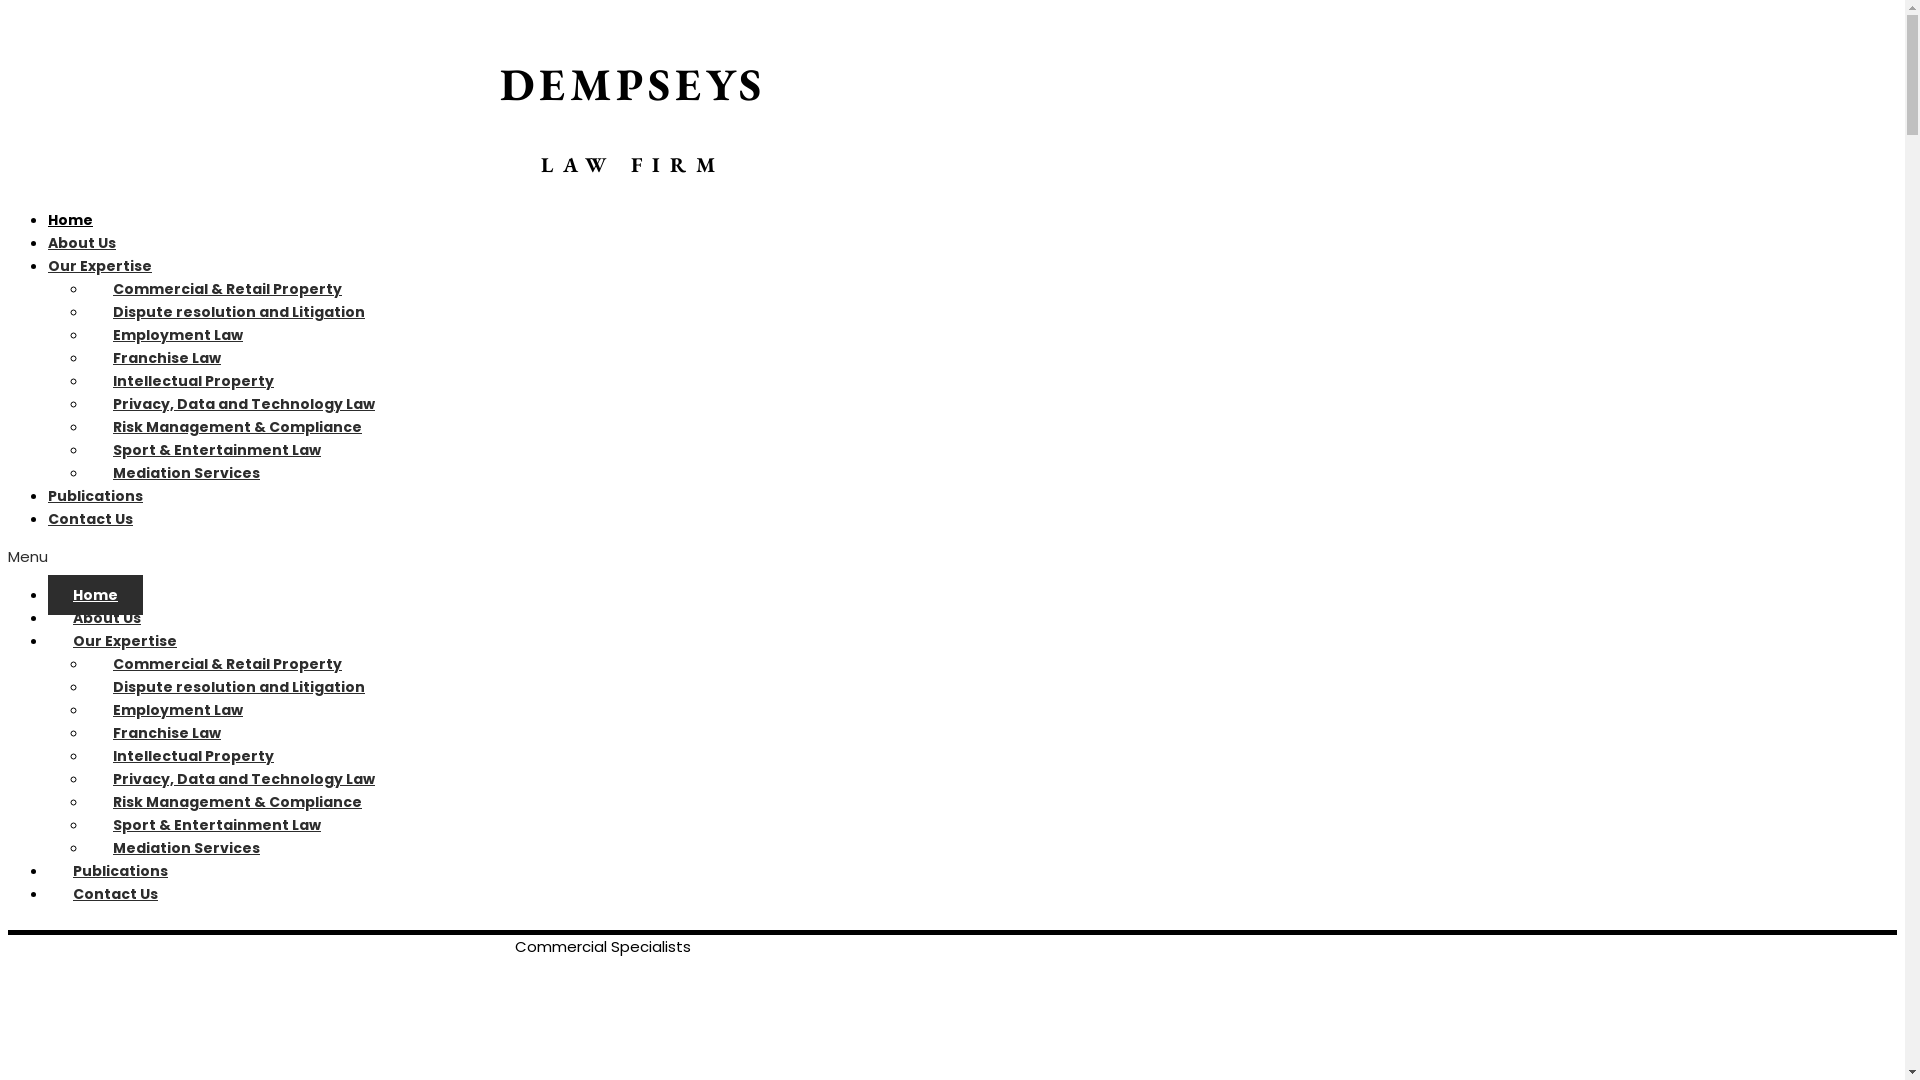 This screenshot has width=1920, height=1080. What do you see at coordinates (217, 825) in the screenshot?
I see `Sport & Entertainment Law` at bounding box center [217, 825].